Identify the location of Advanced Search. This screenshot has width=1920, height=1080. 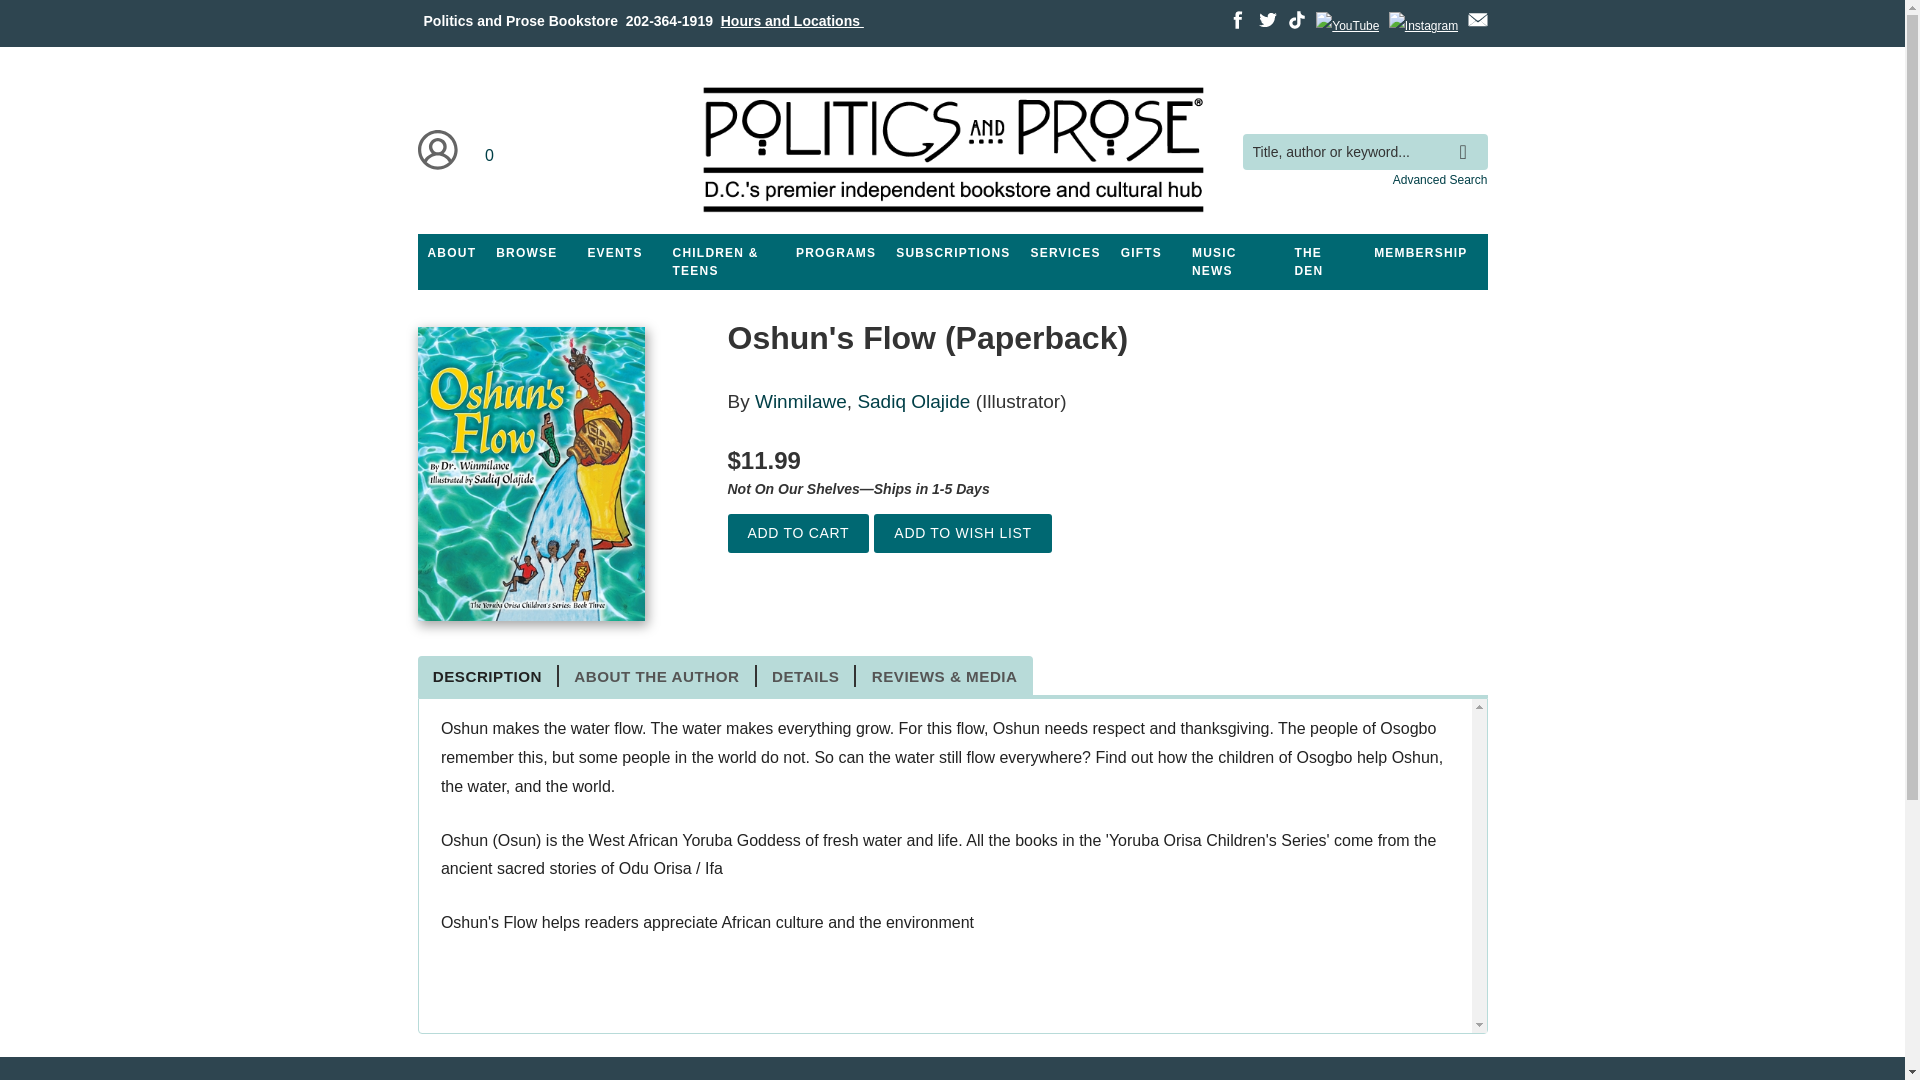
(1440, 179).